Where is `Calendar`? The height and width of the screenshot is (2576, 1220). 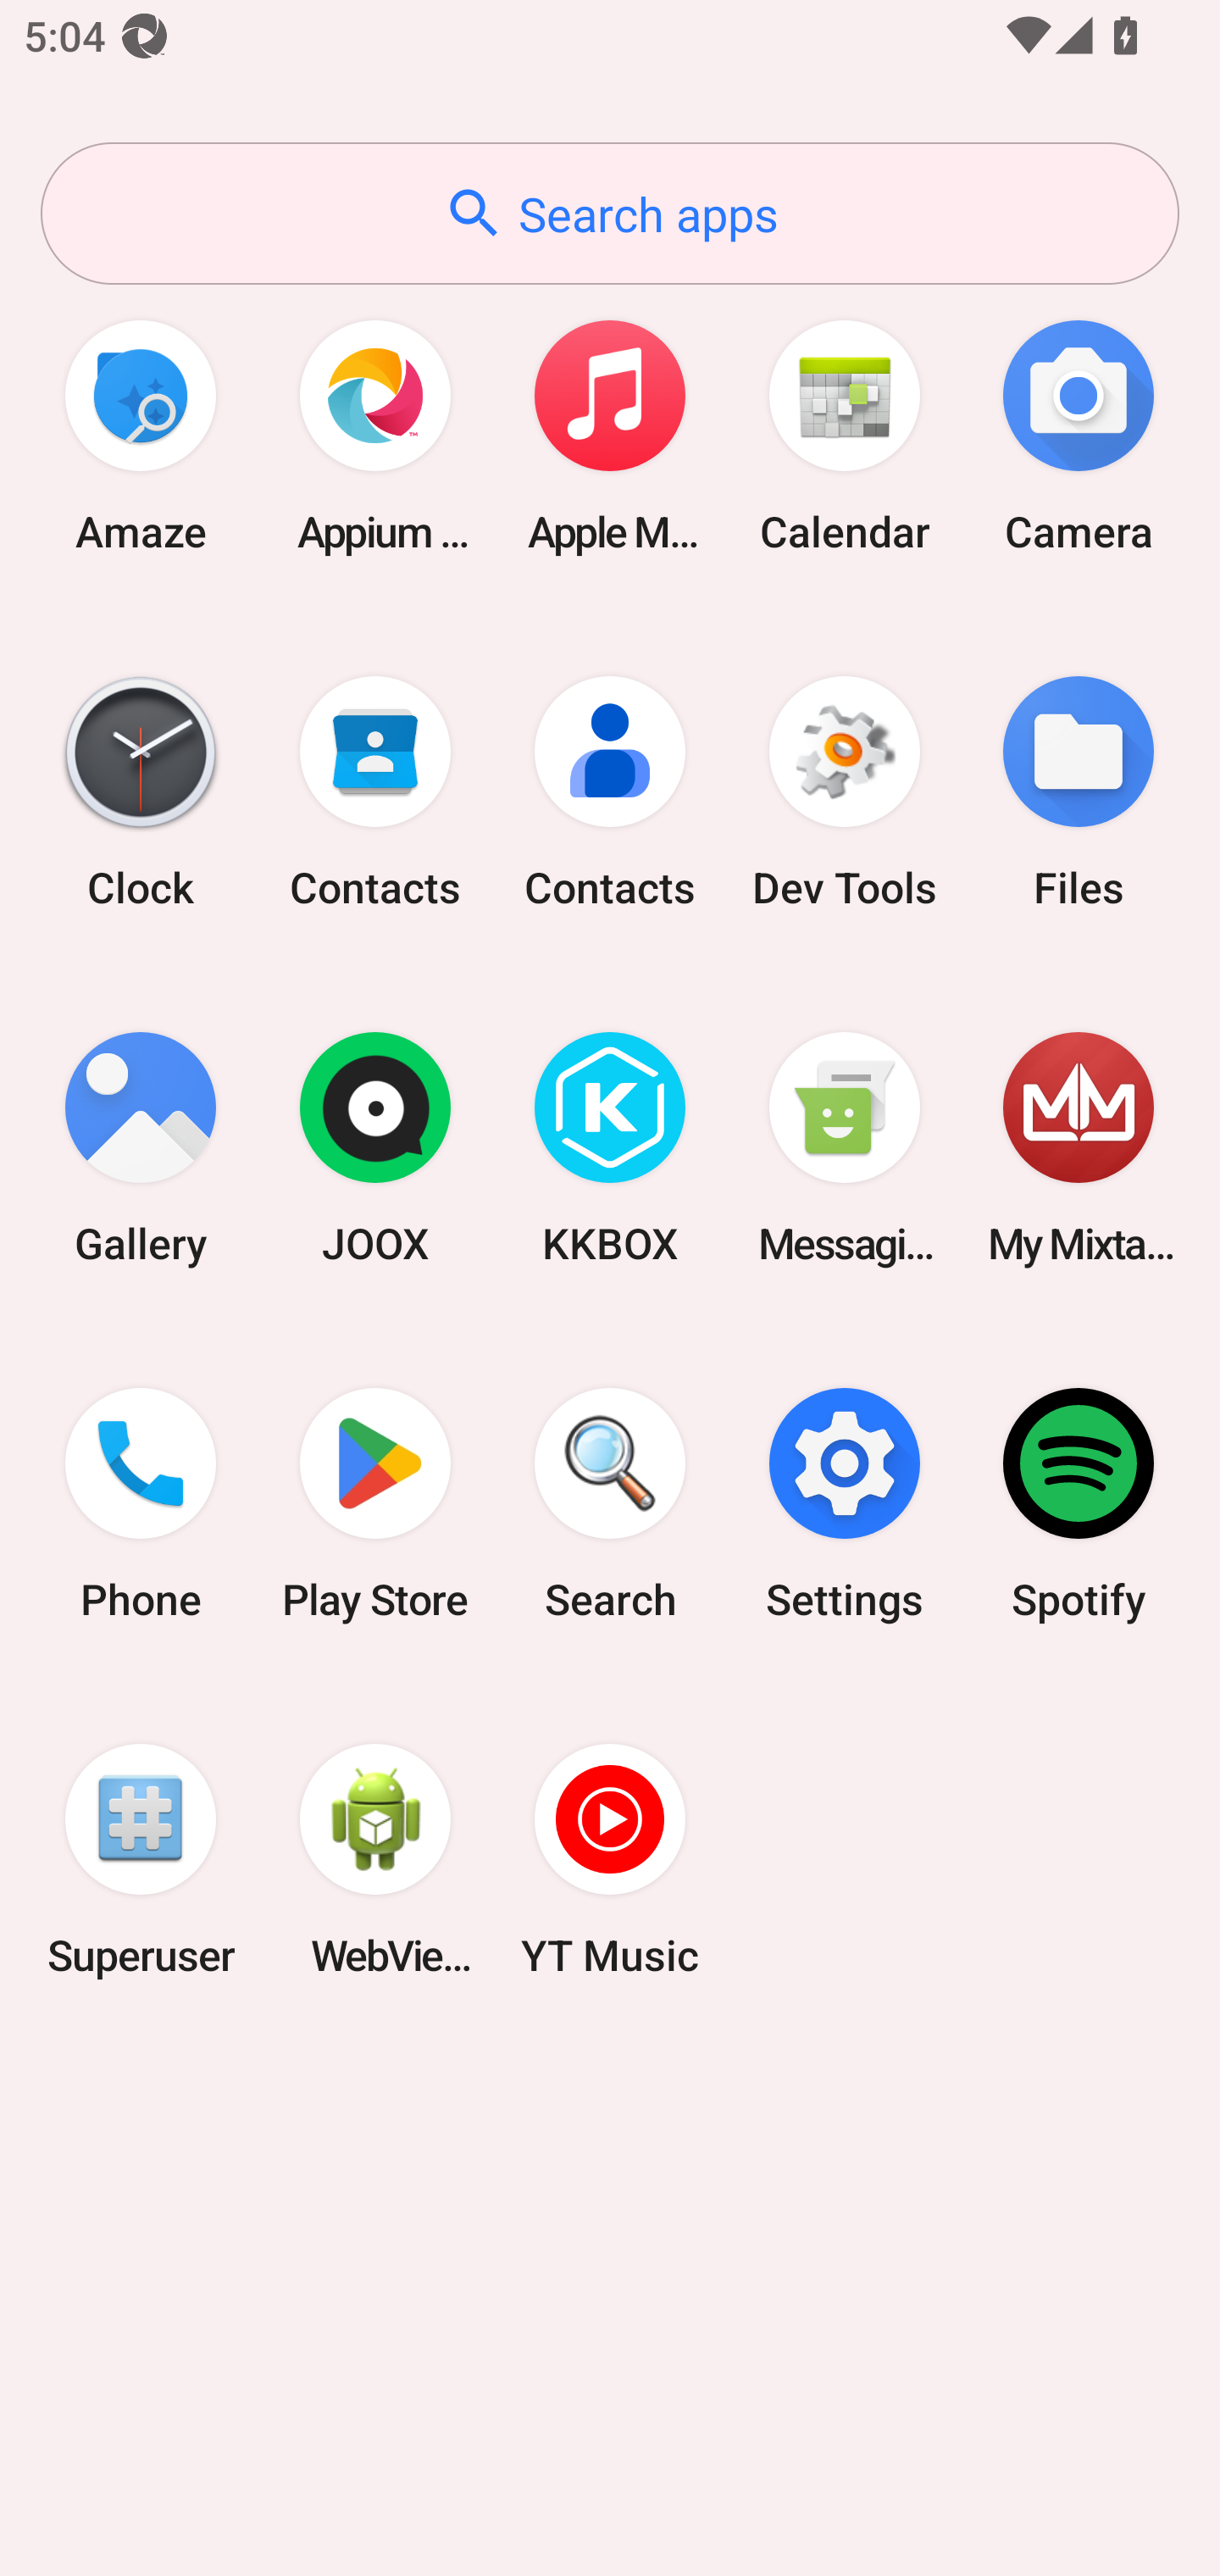
Calendar is located at coordinates (844, 436).